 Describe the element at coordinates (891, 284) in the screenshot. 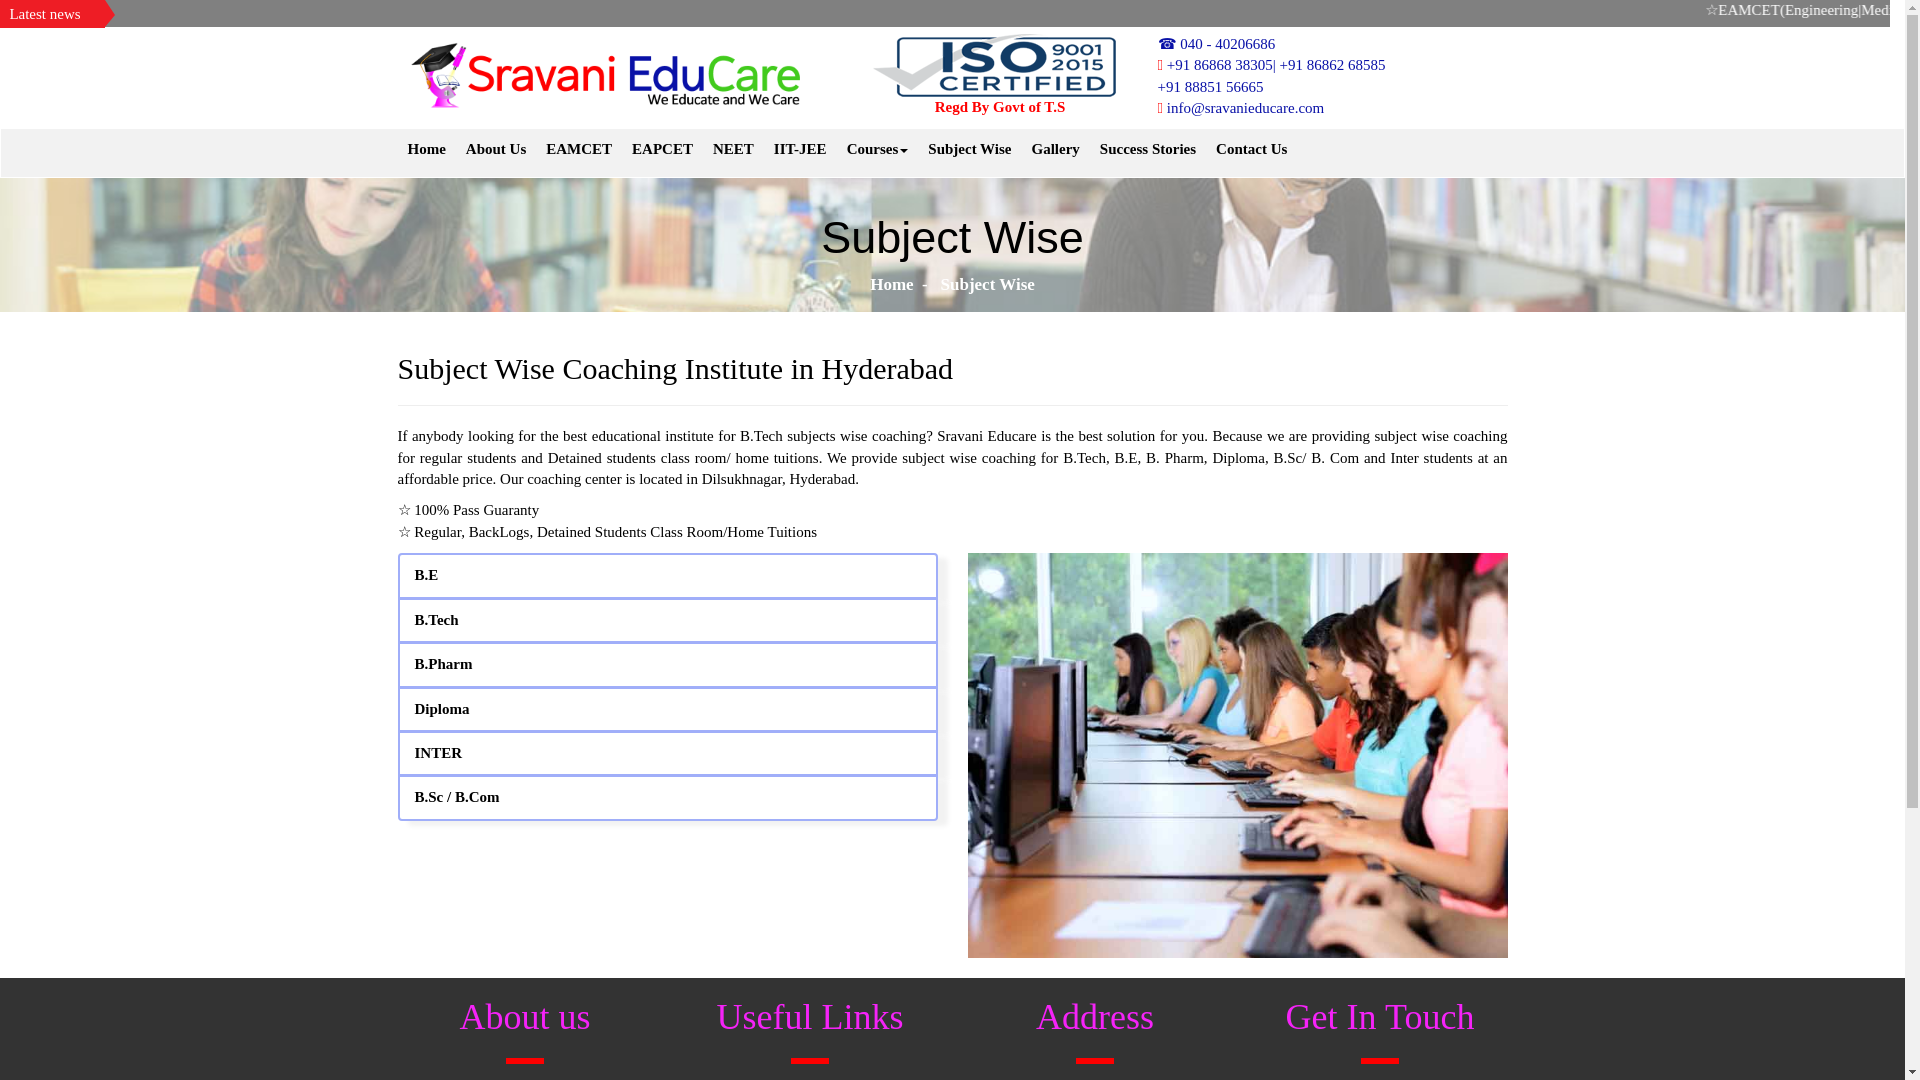

I see `Home` at that location.